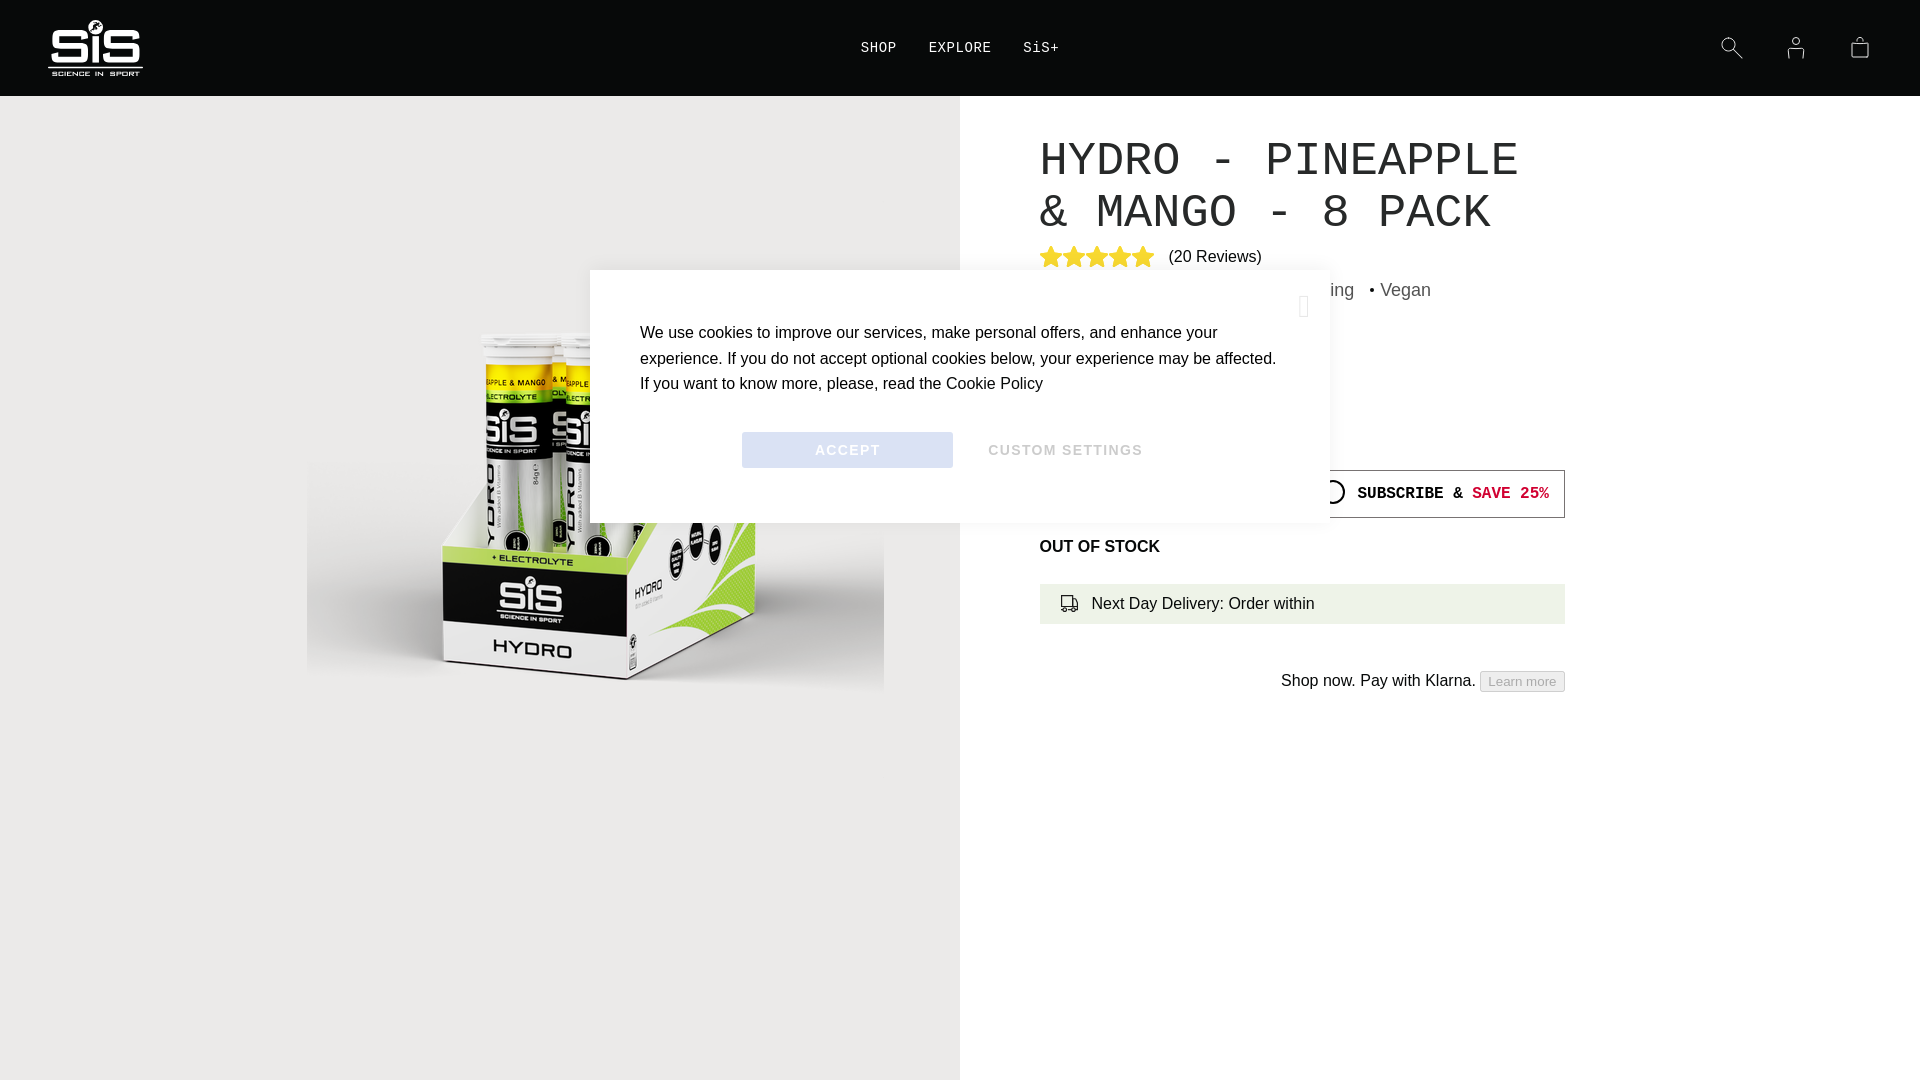 The image size is (1920, 1080). Describe the element at coordinates (95, 48) in the screenshot. I see `SiS Science in Sport Logo` at that location.